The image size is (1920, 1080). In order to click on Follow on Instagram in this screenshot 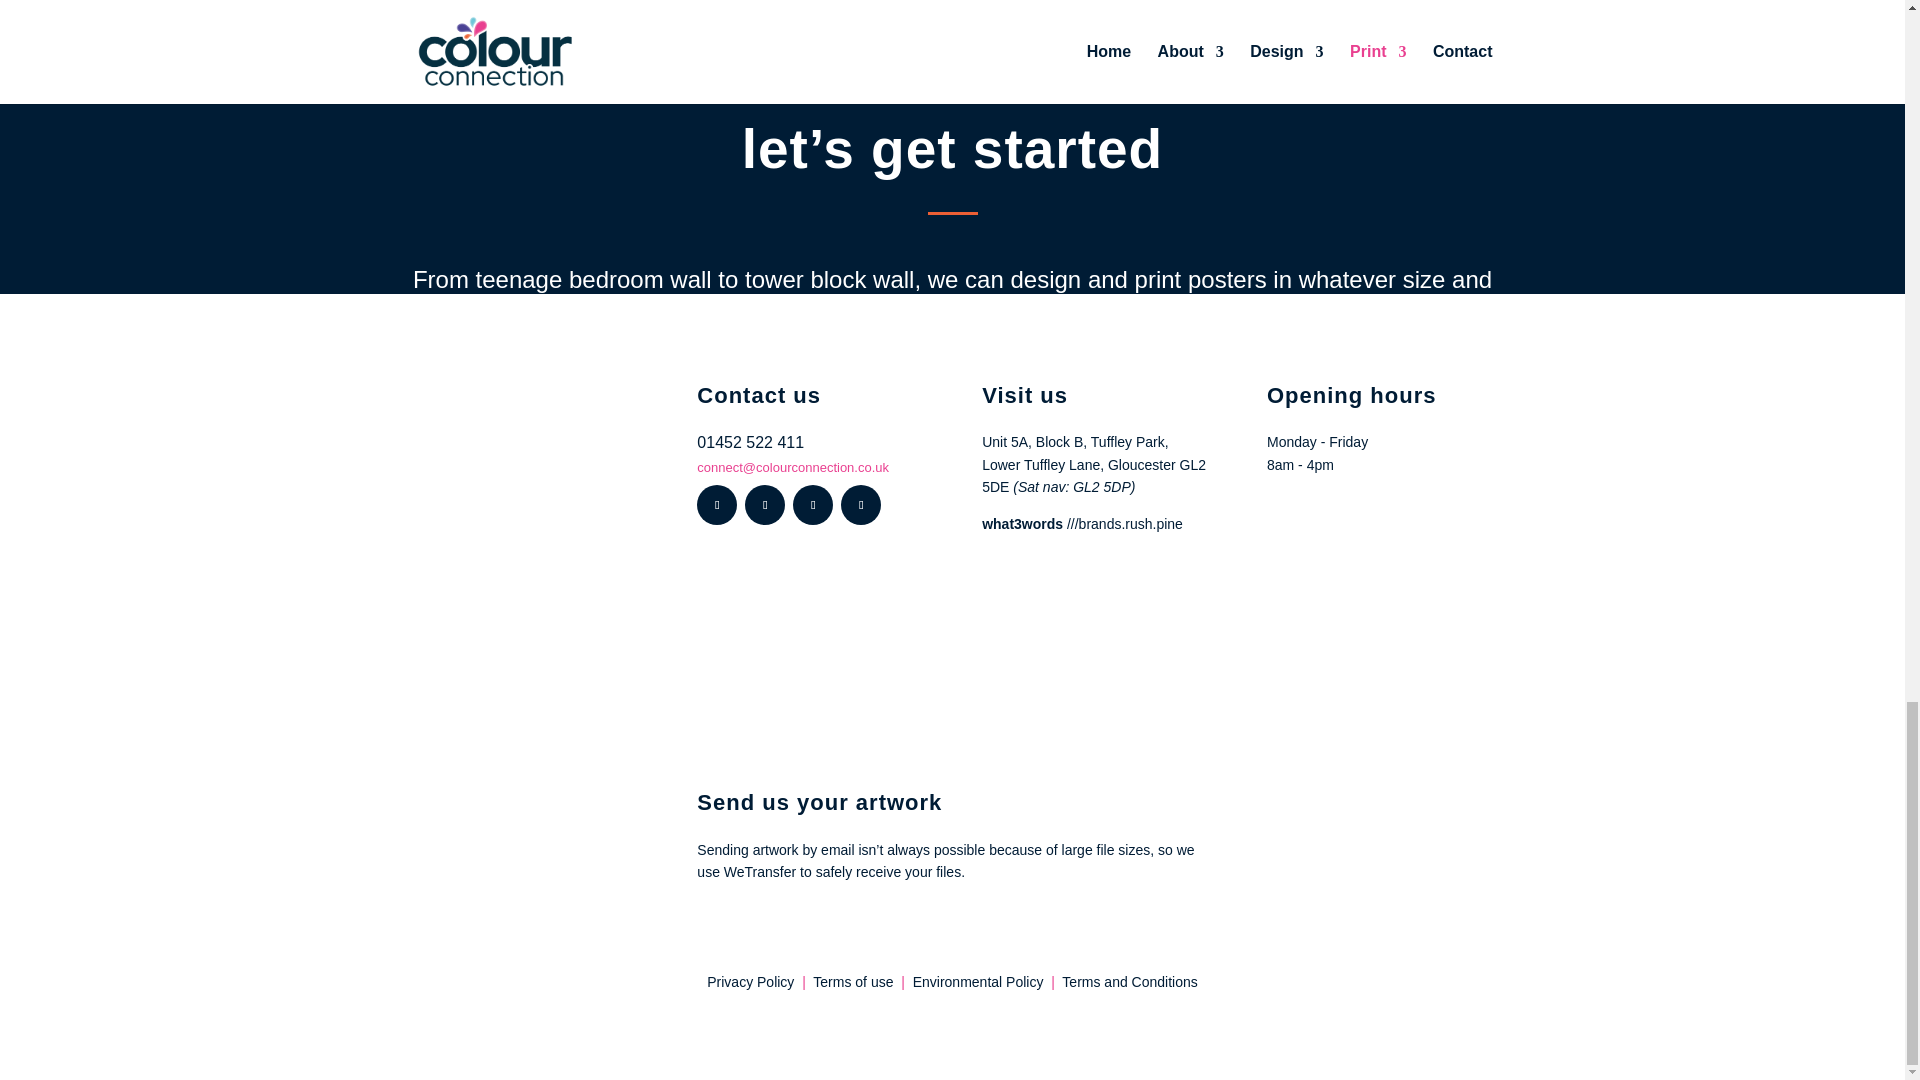, I will do `click(860, 504)`.